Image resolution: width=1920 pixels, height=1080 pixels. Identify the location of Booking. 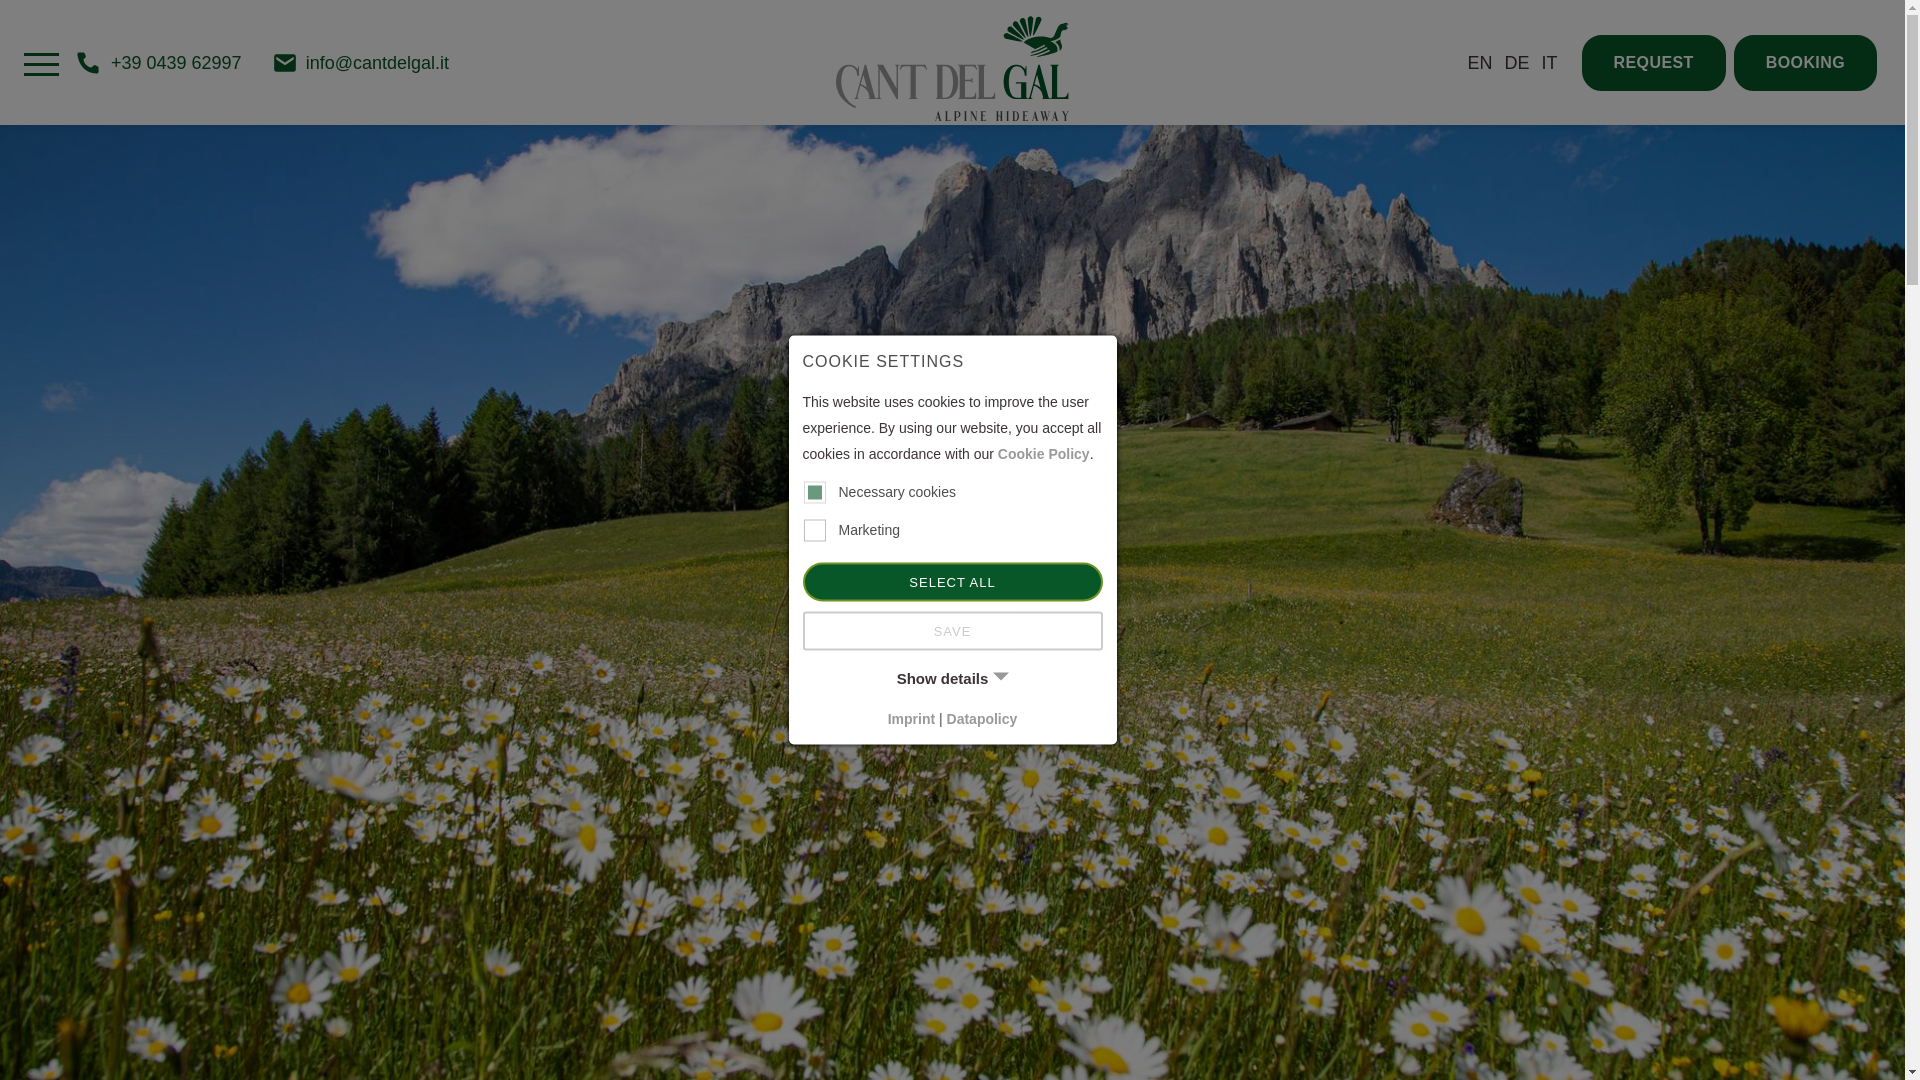
(1805, 61).